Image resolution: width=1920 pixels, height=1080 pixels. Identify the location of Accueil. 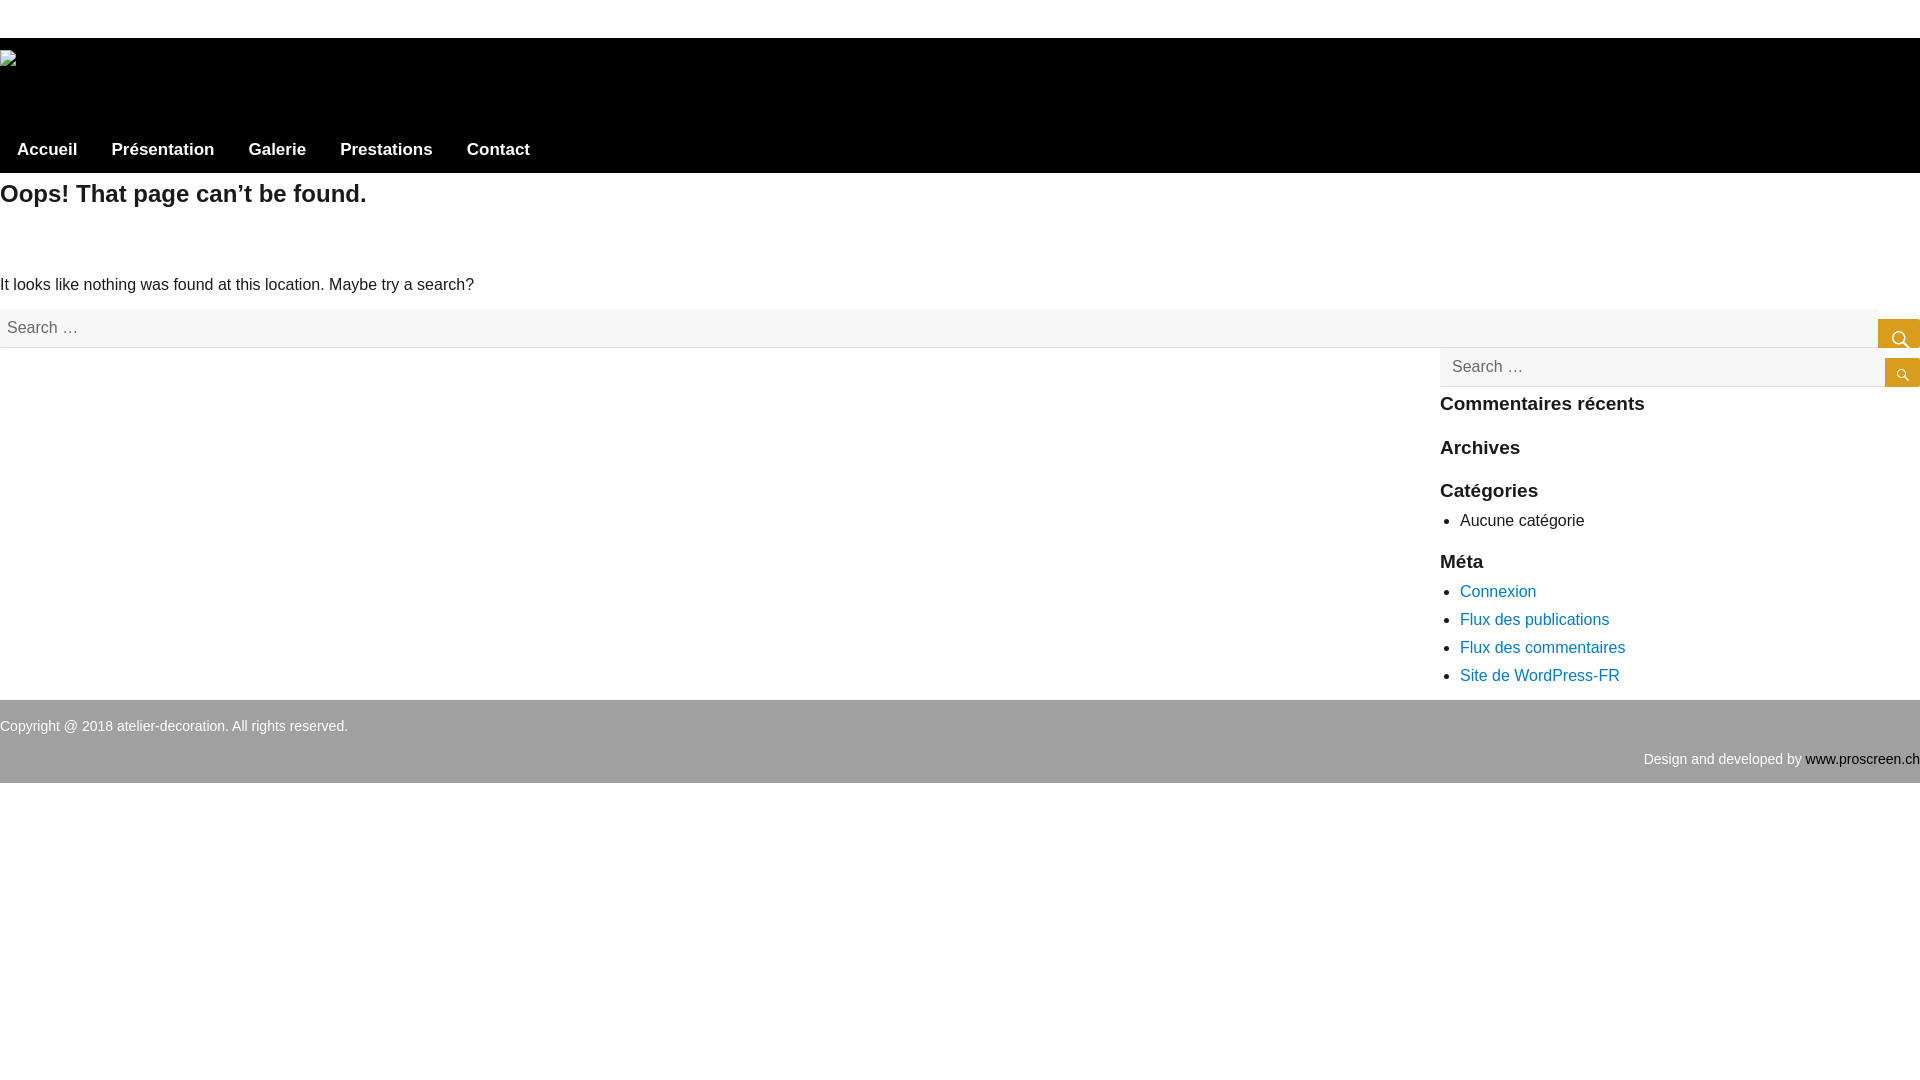
(47, 150).